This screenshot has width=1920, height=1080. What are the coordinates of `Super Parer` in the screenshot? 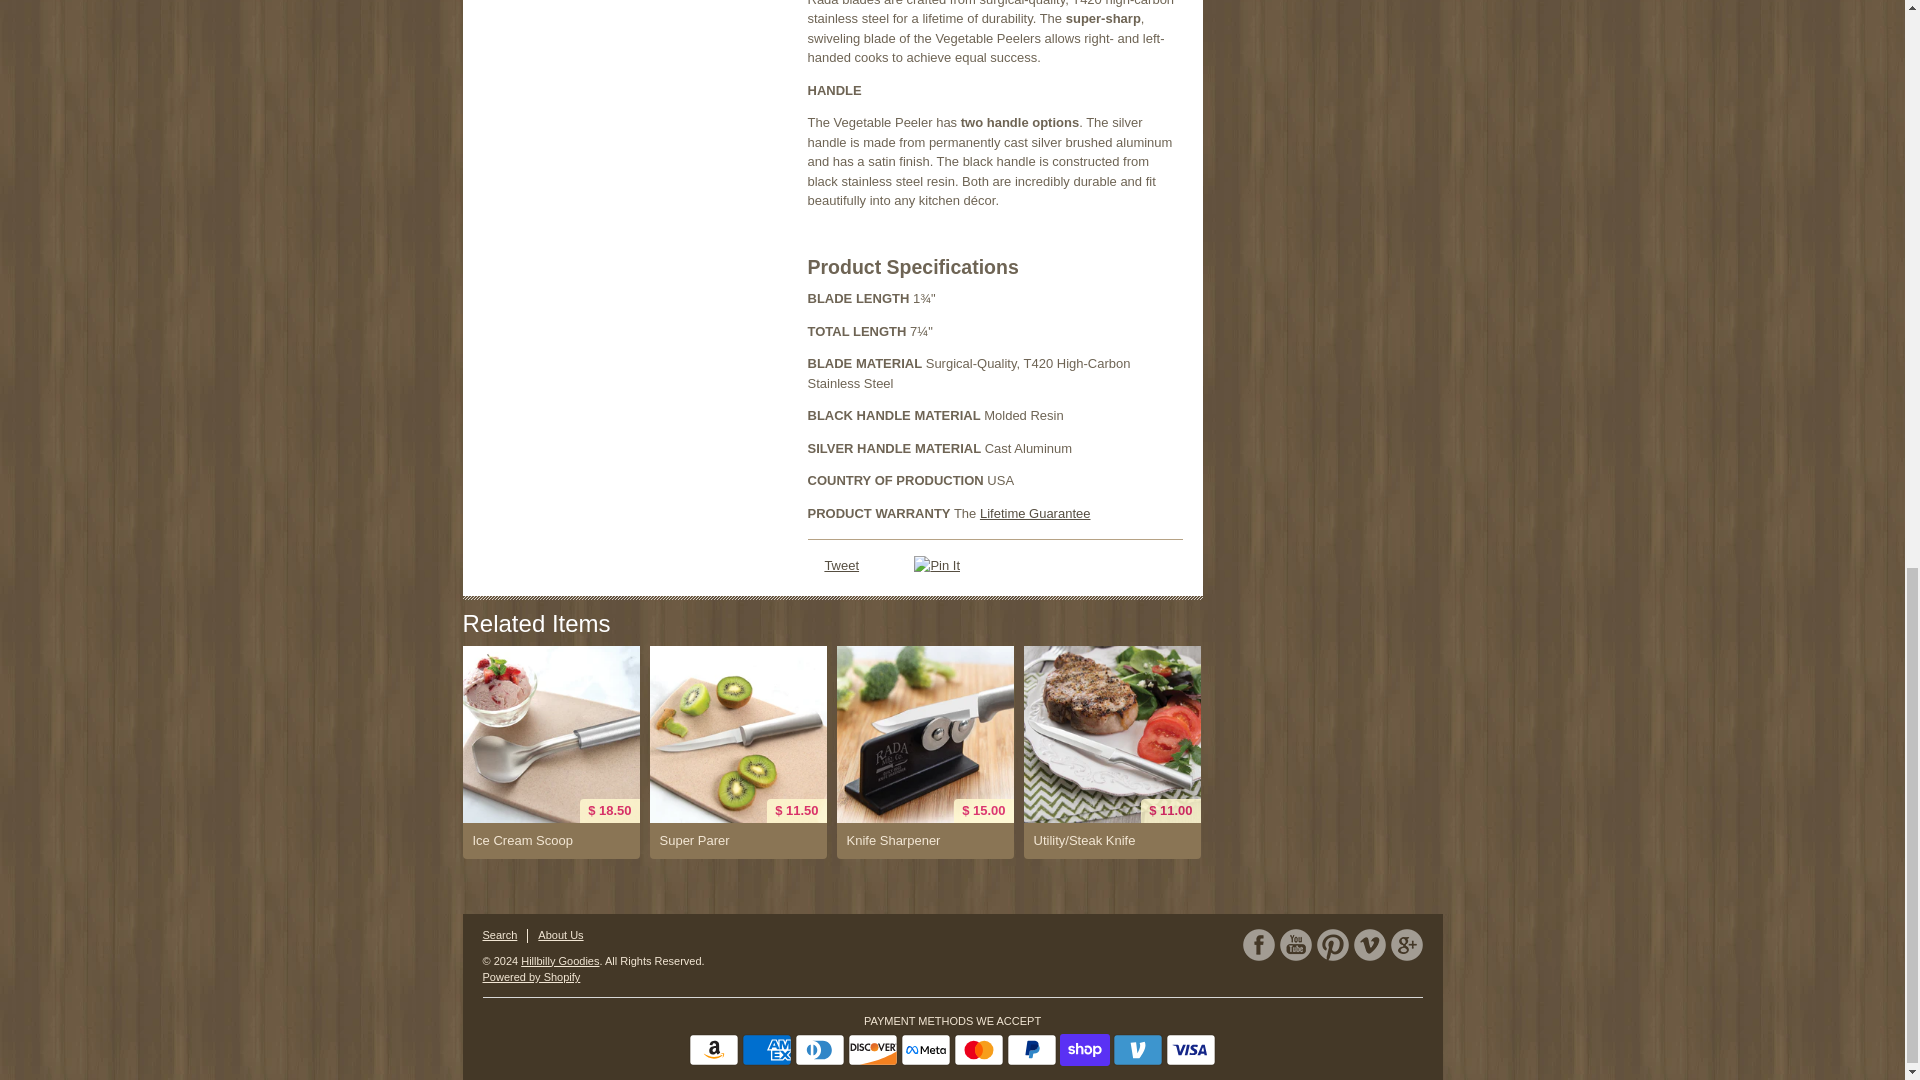 It's located at (738, 840).